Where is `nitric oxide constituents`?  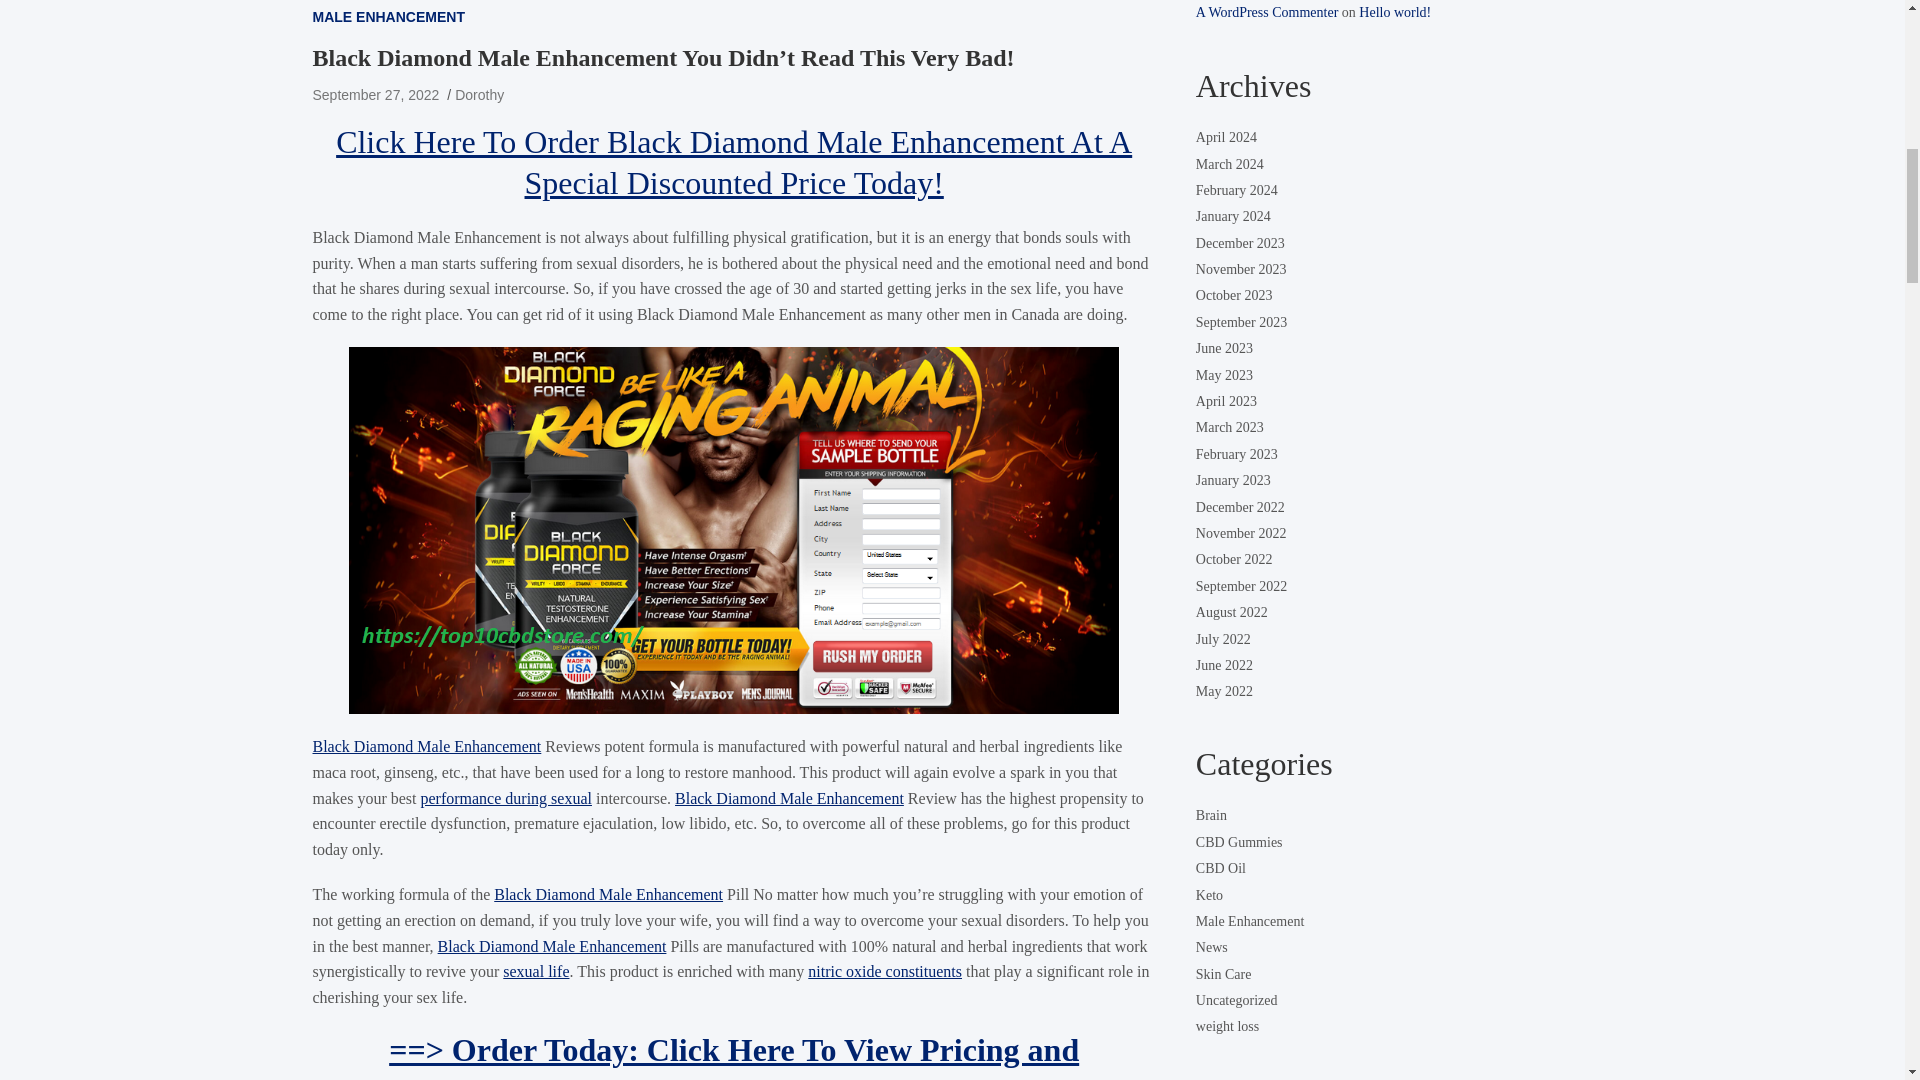
nitric oxide constituents is located at coordinates (884, 971).